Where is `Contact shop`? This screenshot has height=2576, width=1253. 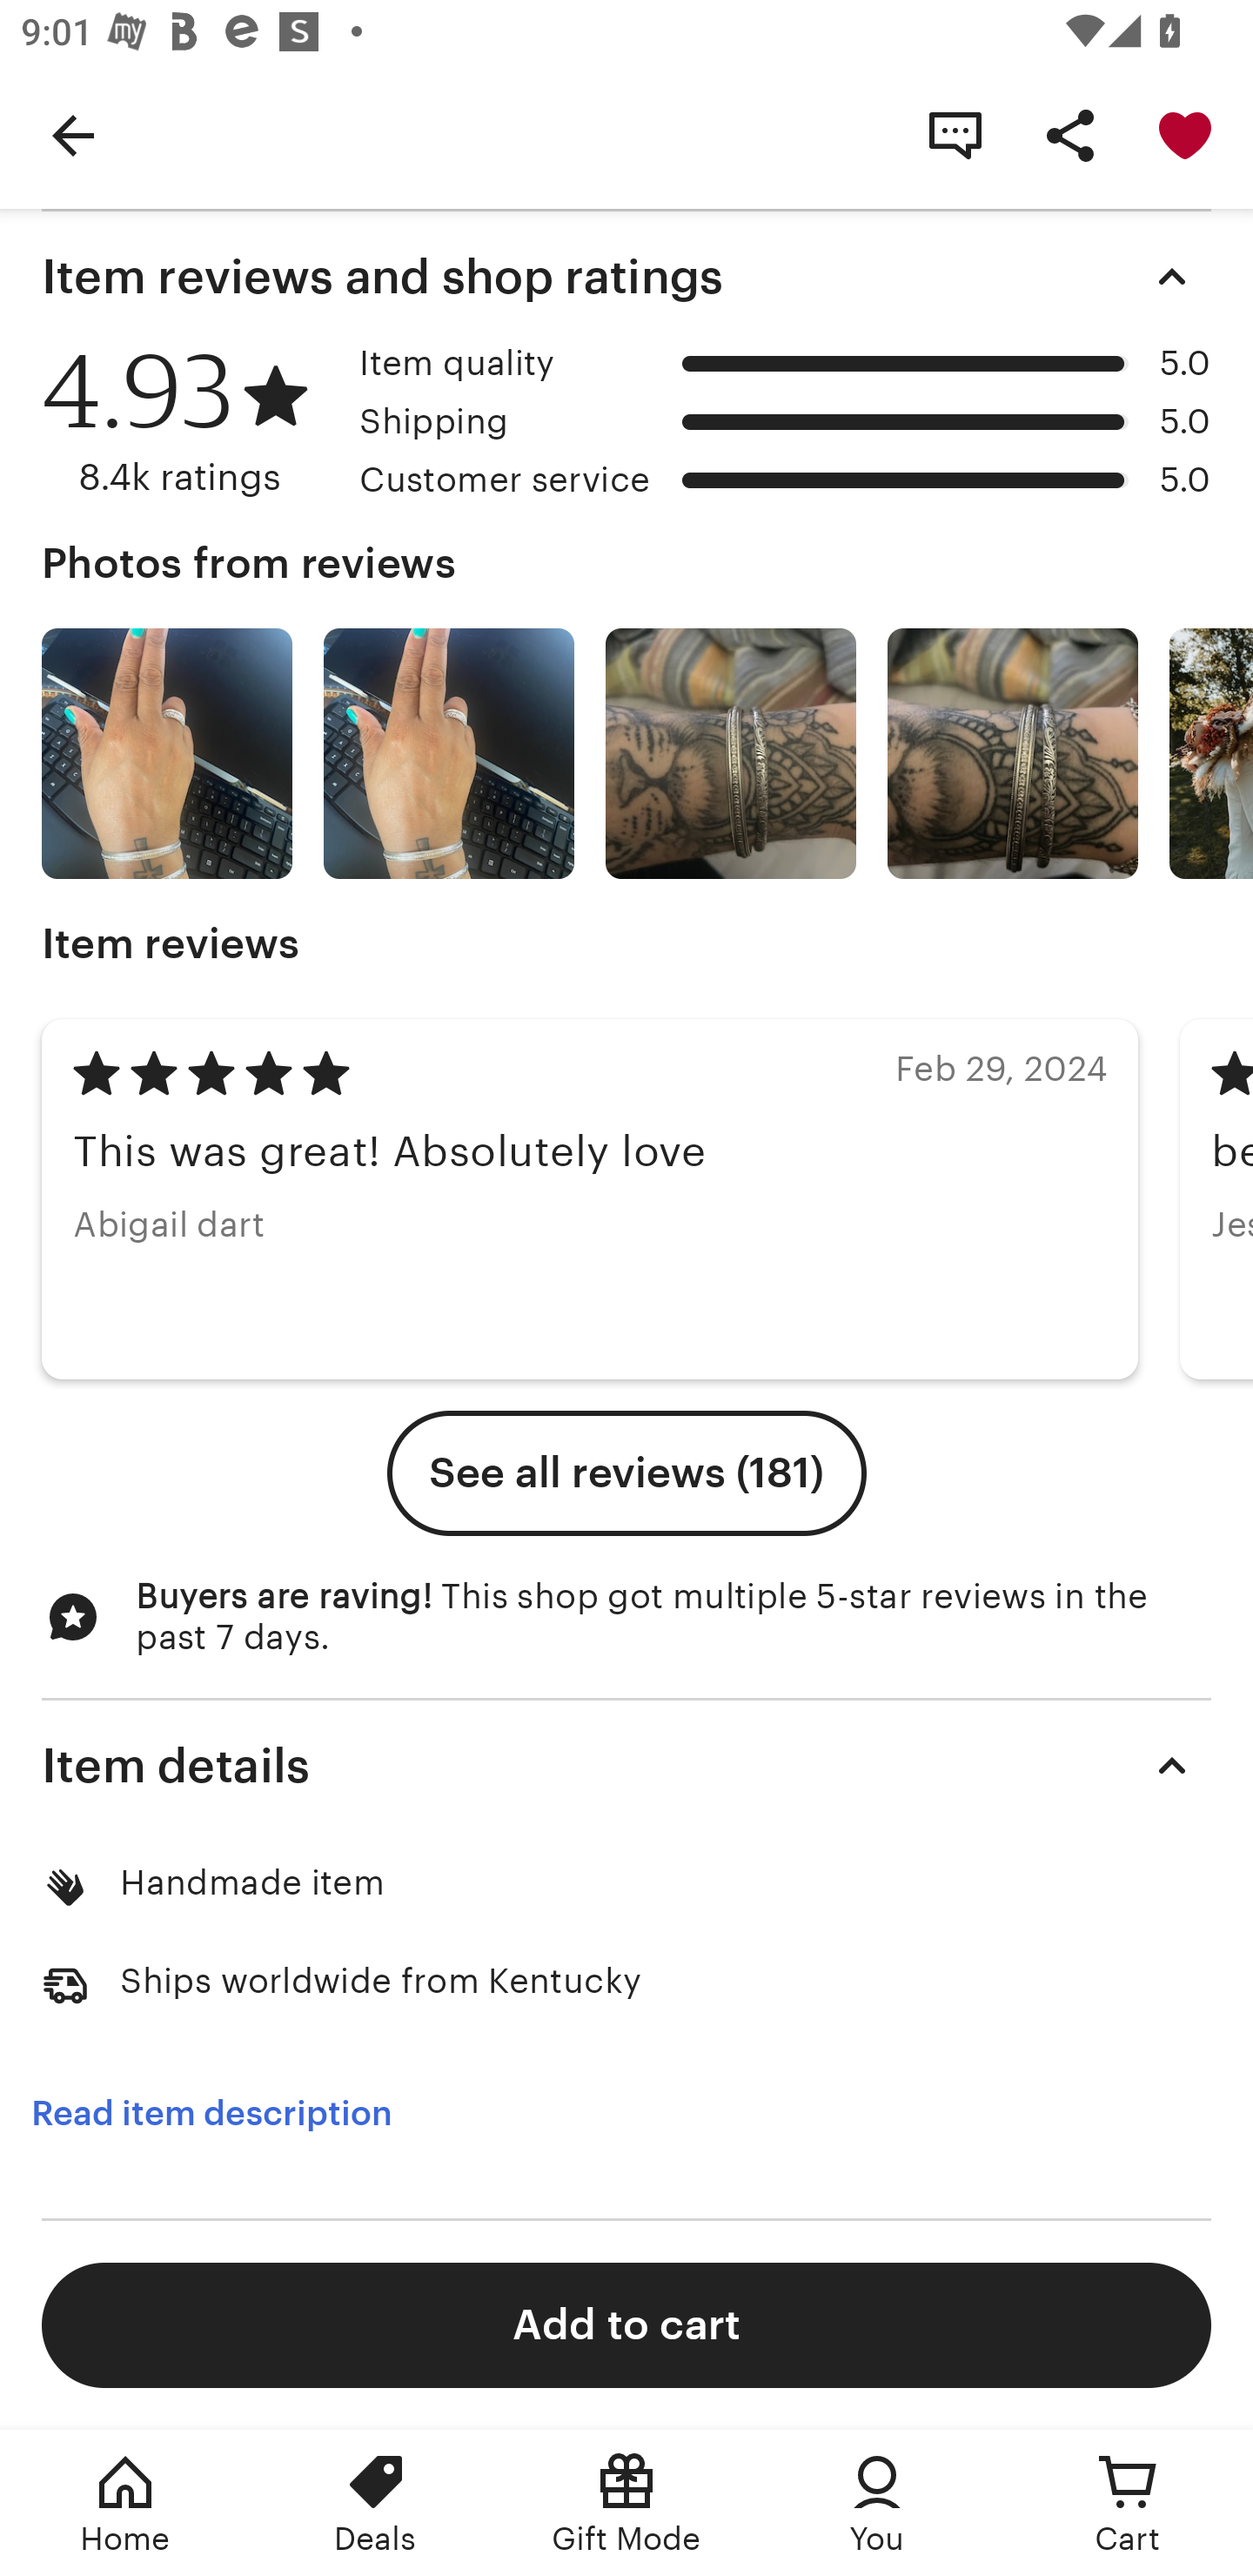 Contact shop is located at coordinates (955, 134).